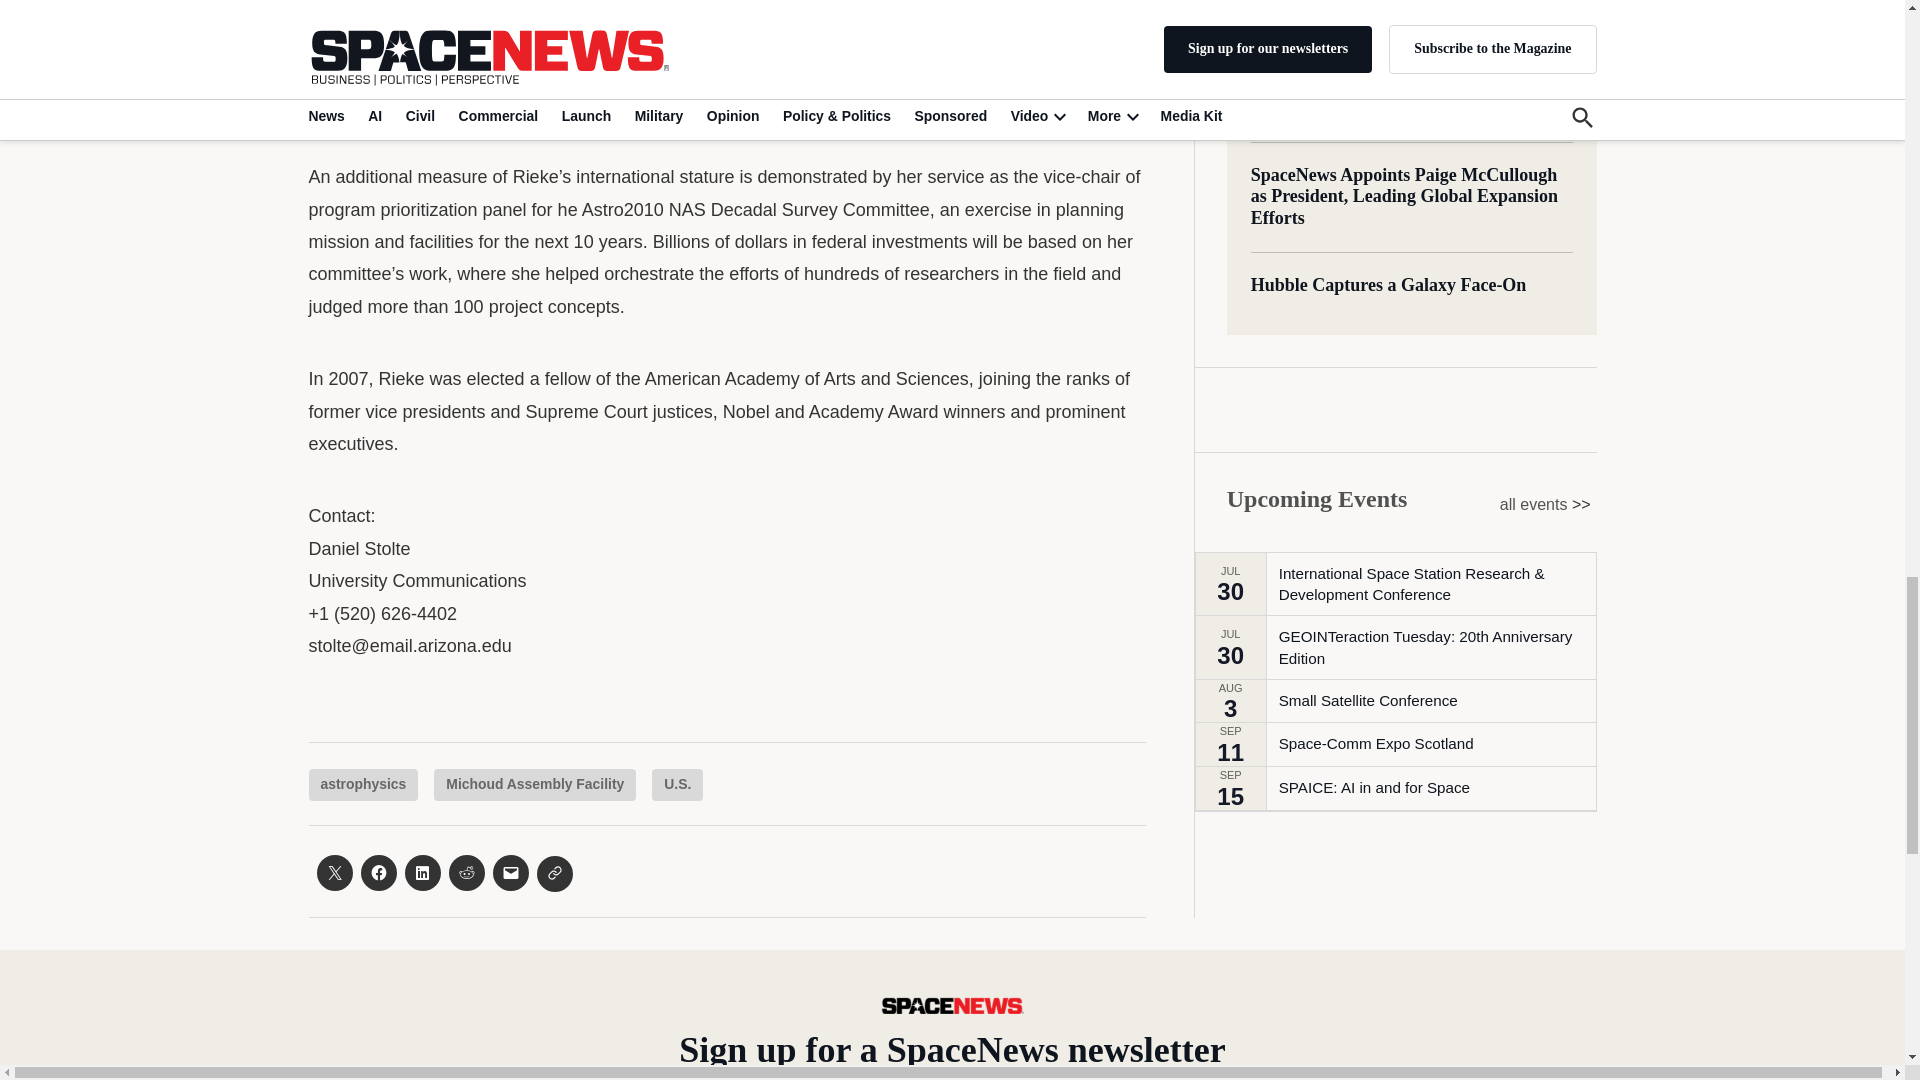 The width and height of the screenshot is (1920, 1080). Describe the element at coordinates (378, 873) in the screenshot. I see `Click to share on Facebook` at that location.